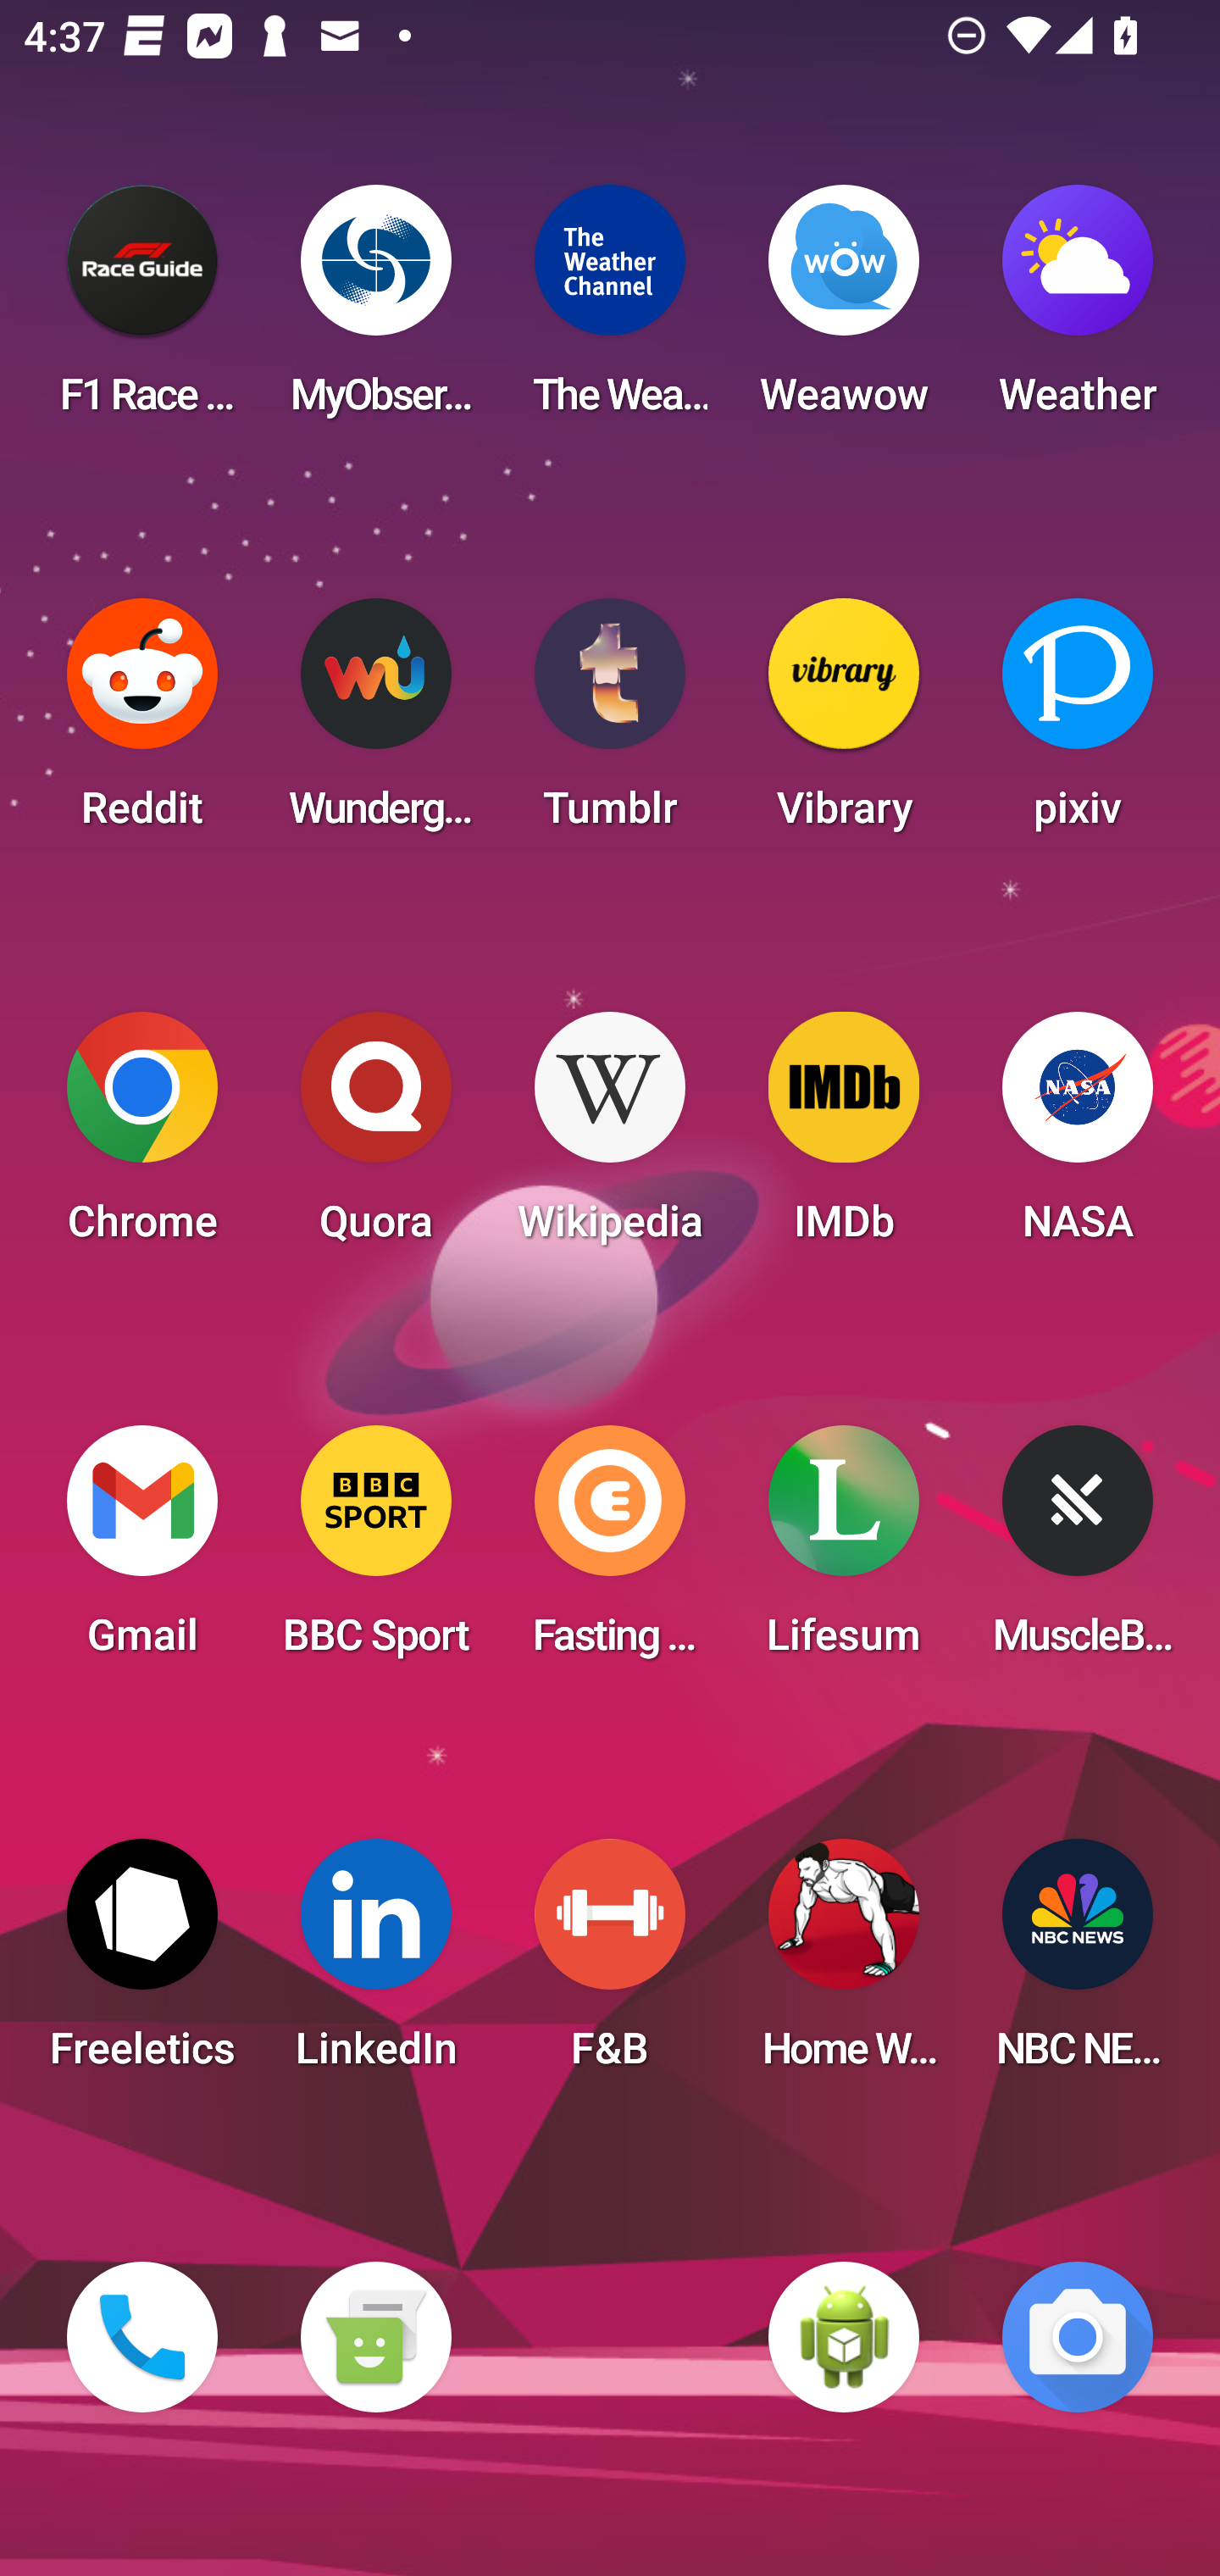 Image resolution: width=1220 pixels, height=2576 pixels. I want to click on Weather, so click(1078, 310).